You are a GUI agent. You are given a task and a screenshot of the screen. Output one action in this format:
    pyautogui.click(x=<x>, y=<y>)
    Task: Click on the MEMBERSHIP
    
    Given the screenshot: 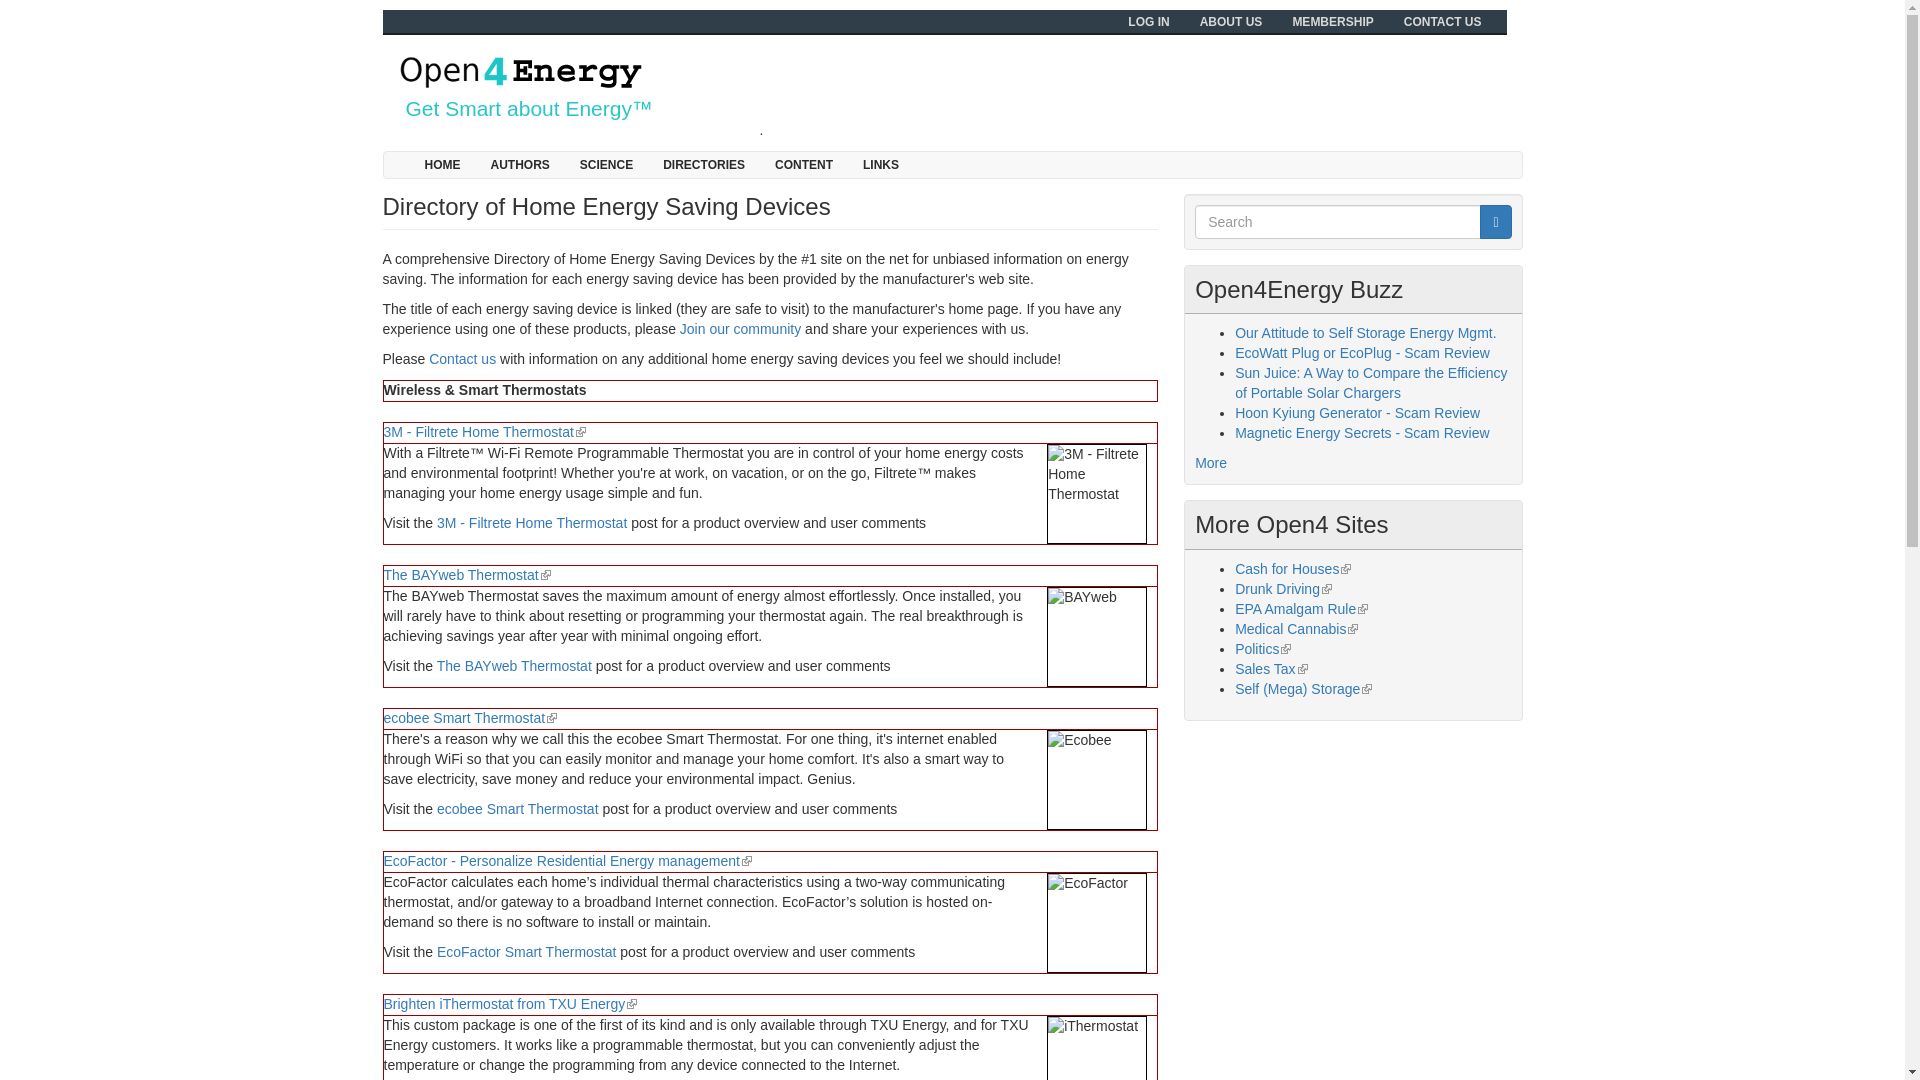 What is the action you would take?
    pyautogui.click(x=1332, y=21)
    